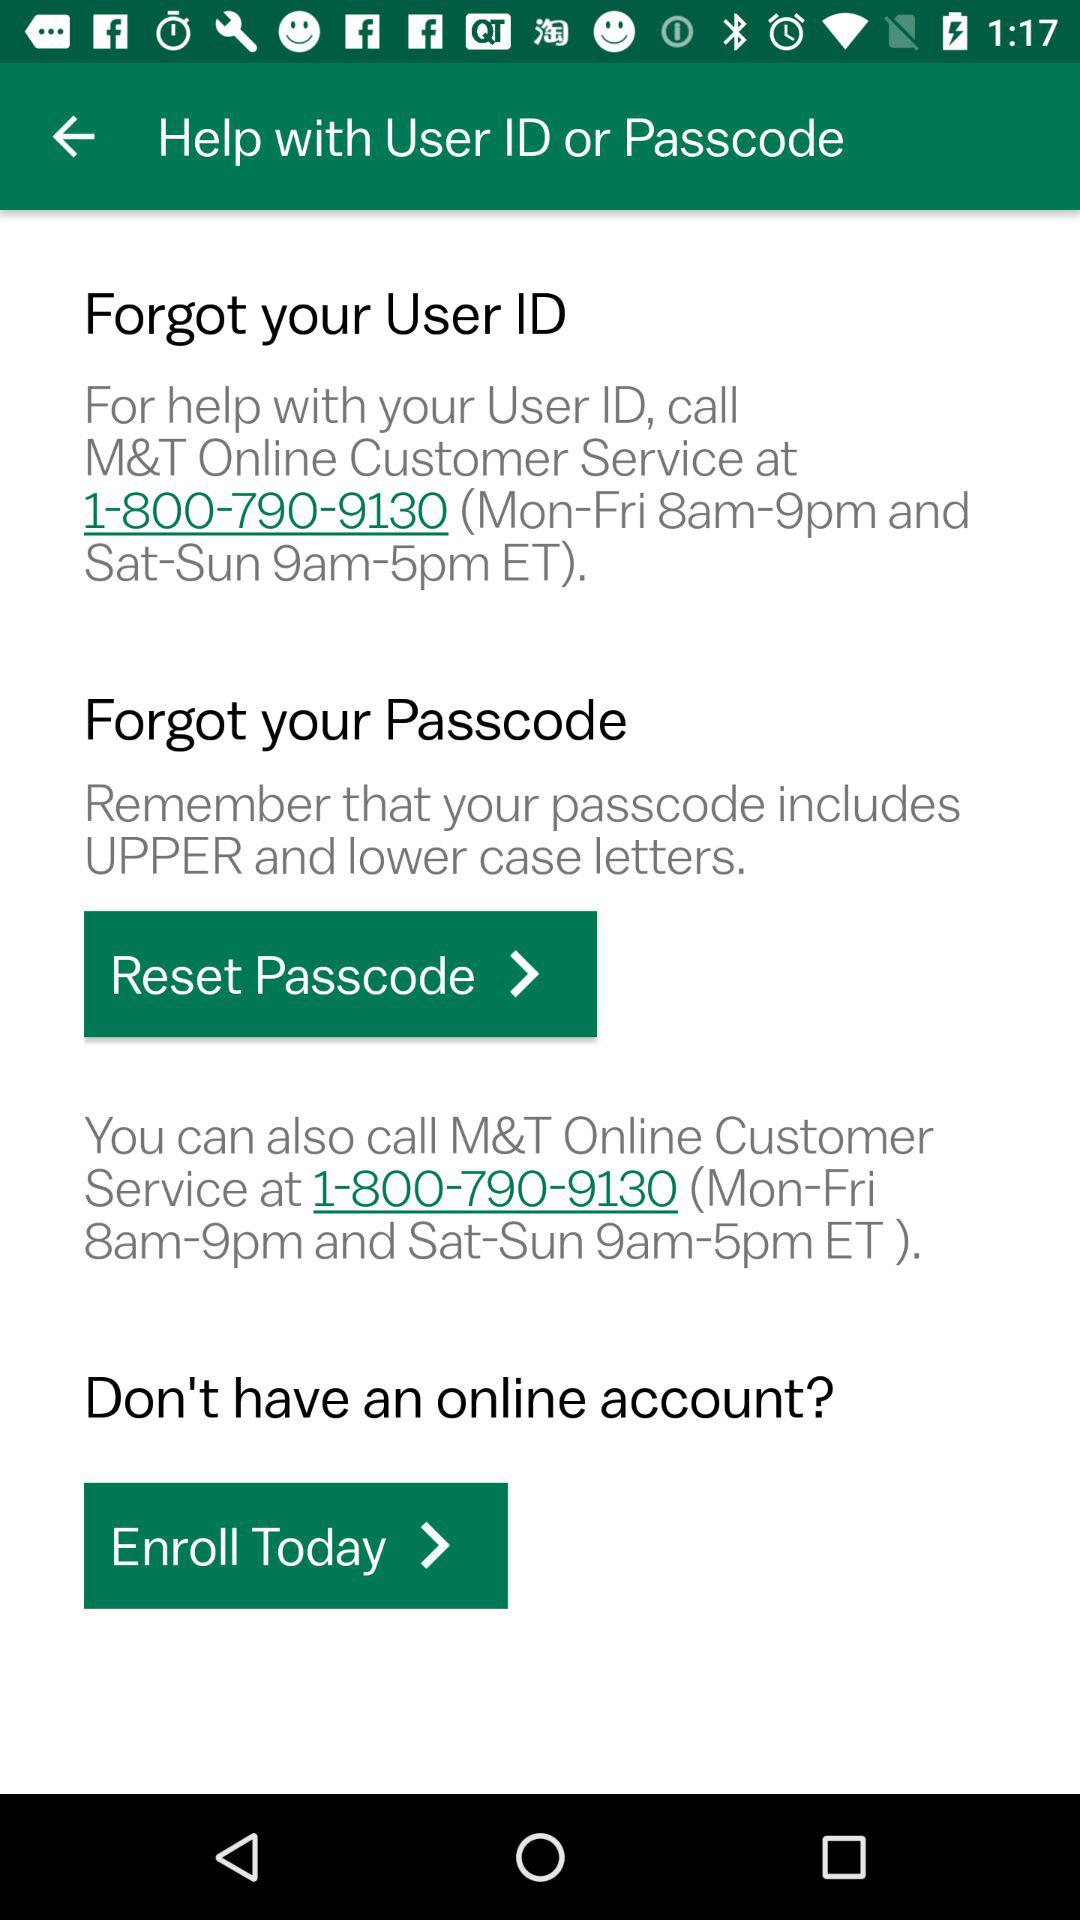 The height and width of the screenshot is (1920, 1080). I want to click on launch the item below don t have item, so click(296, 1545).